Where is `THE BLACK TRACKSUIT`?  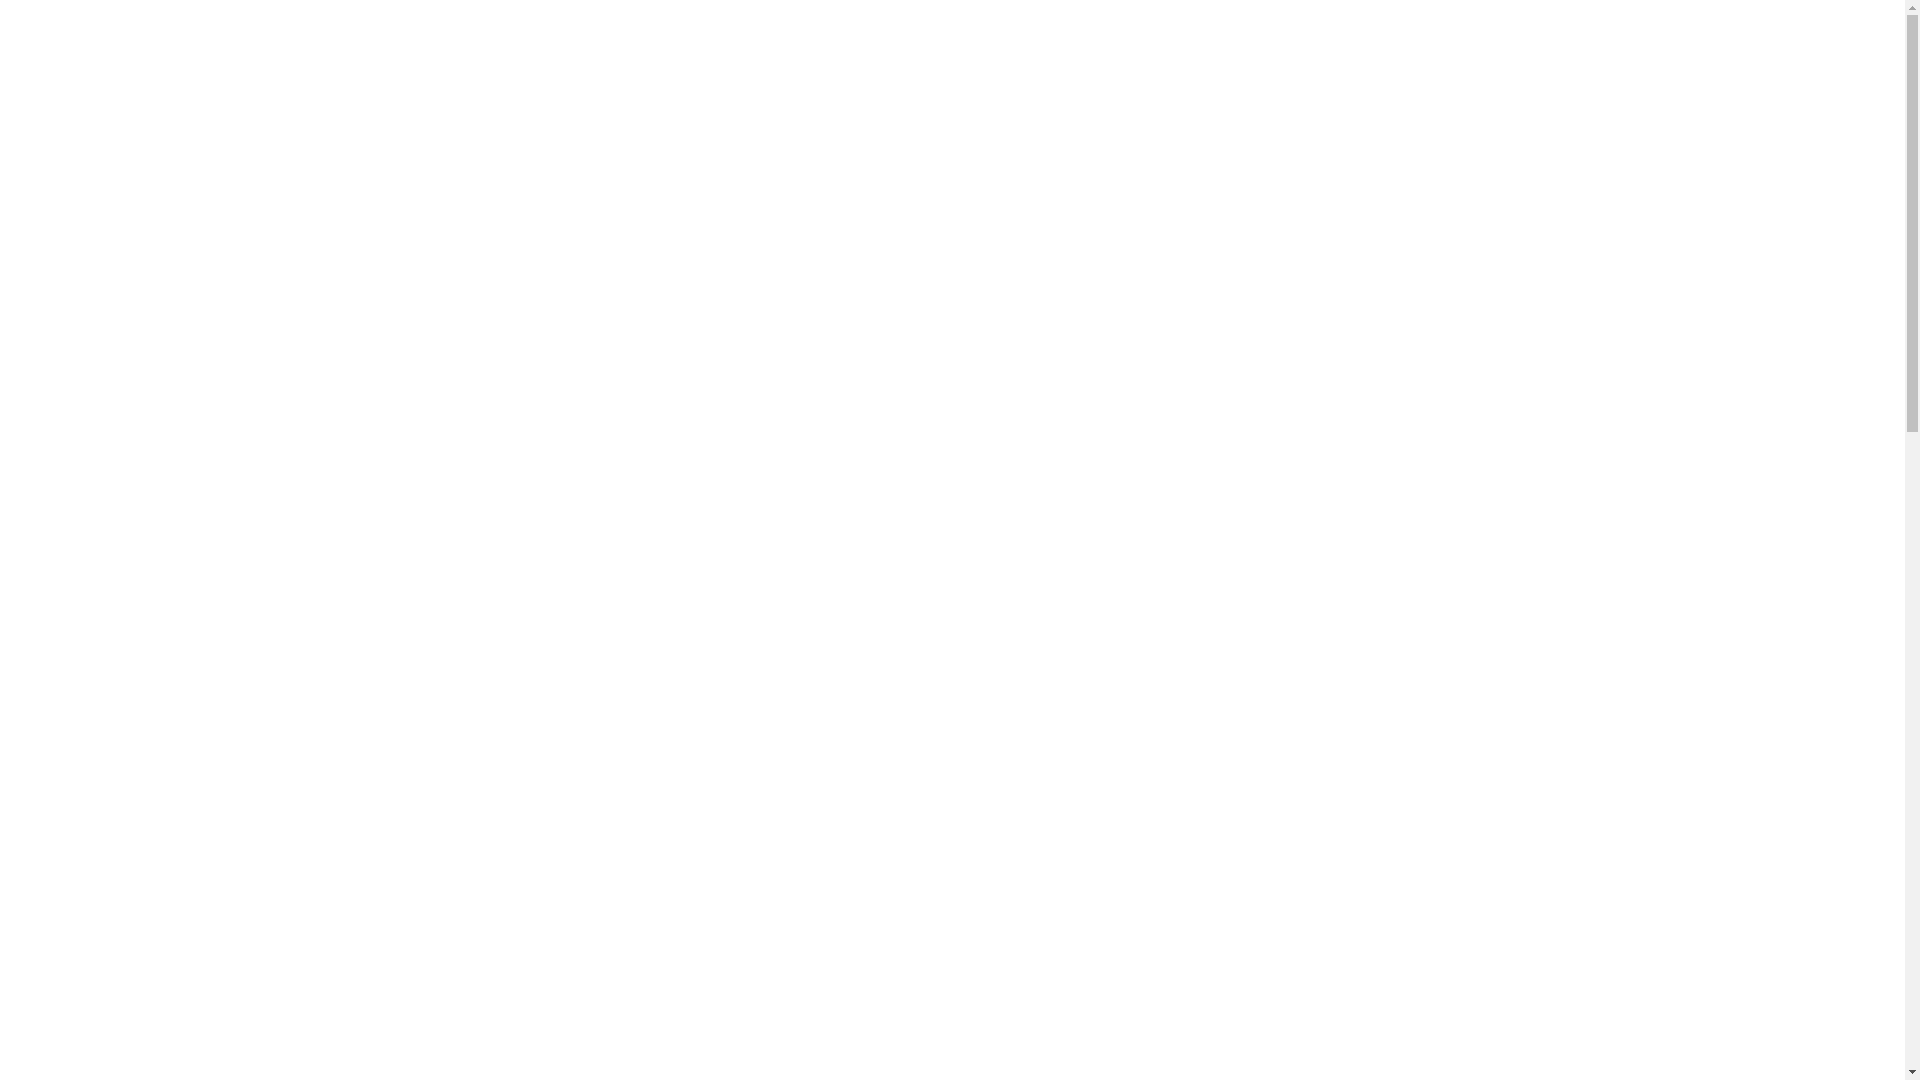
THE BLACK TRACKSUIT is located at coordinates (734, 894).